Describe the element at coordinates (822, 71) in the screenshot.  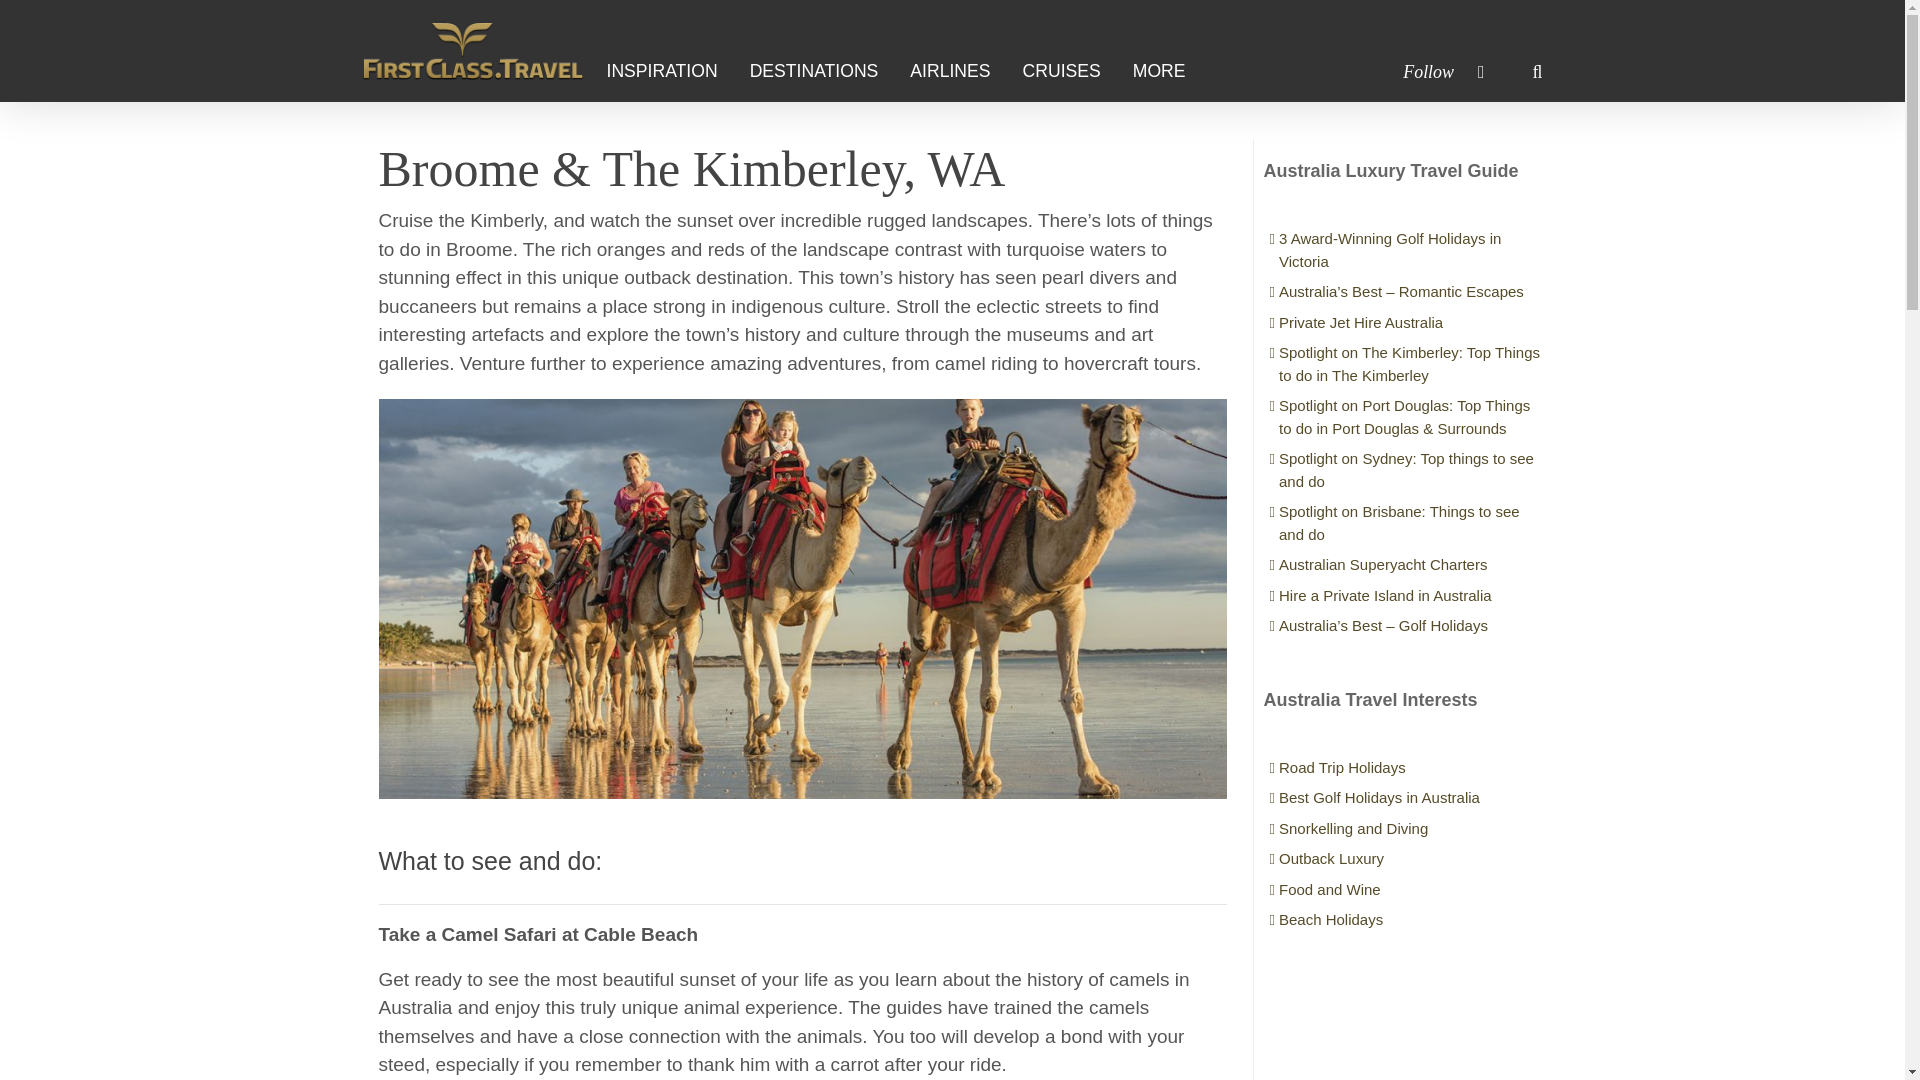
I see `DESTINATIONS` at that location.